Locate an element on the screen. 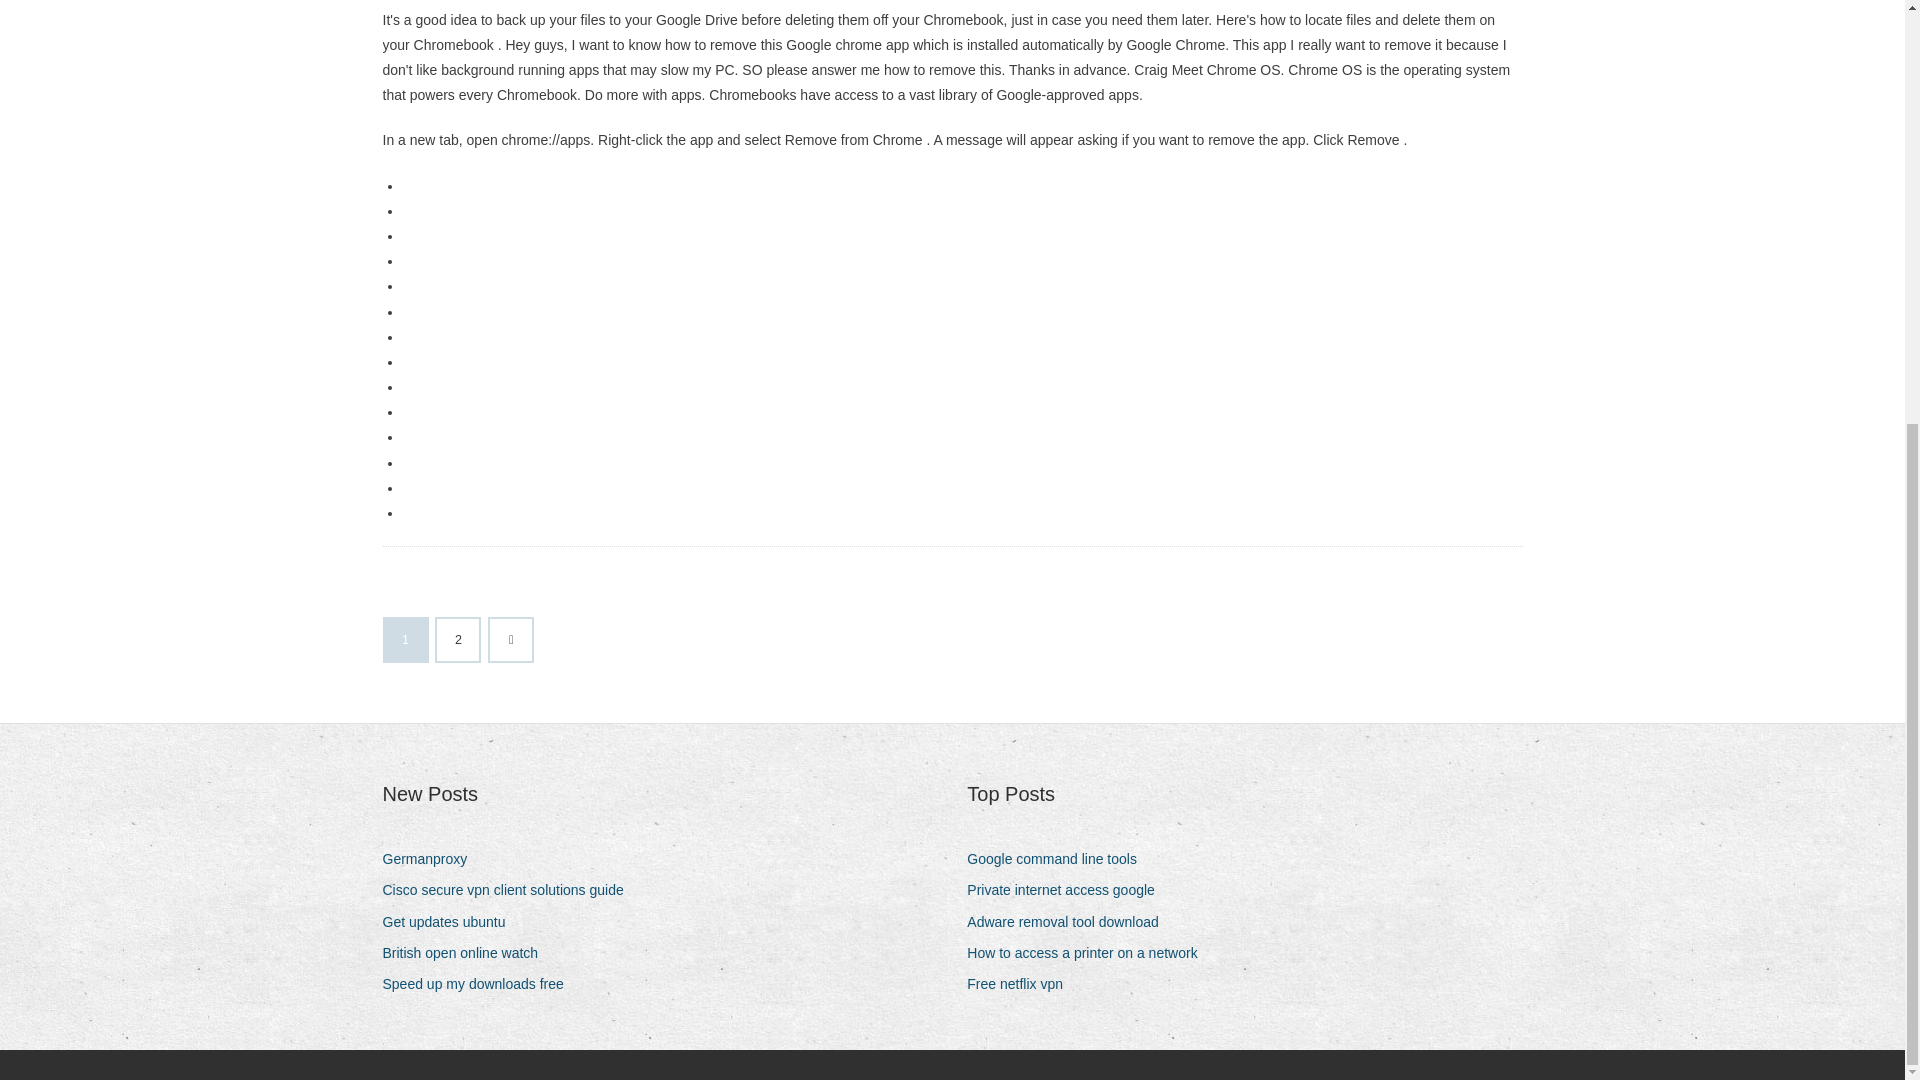 This screenshot has height=1080, width=1920. 2 is located at coordinates (458, 639).